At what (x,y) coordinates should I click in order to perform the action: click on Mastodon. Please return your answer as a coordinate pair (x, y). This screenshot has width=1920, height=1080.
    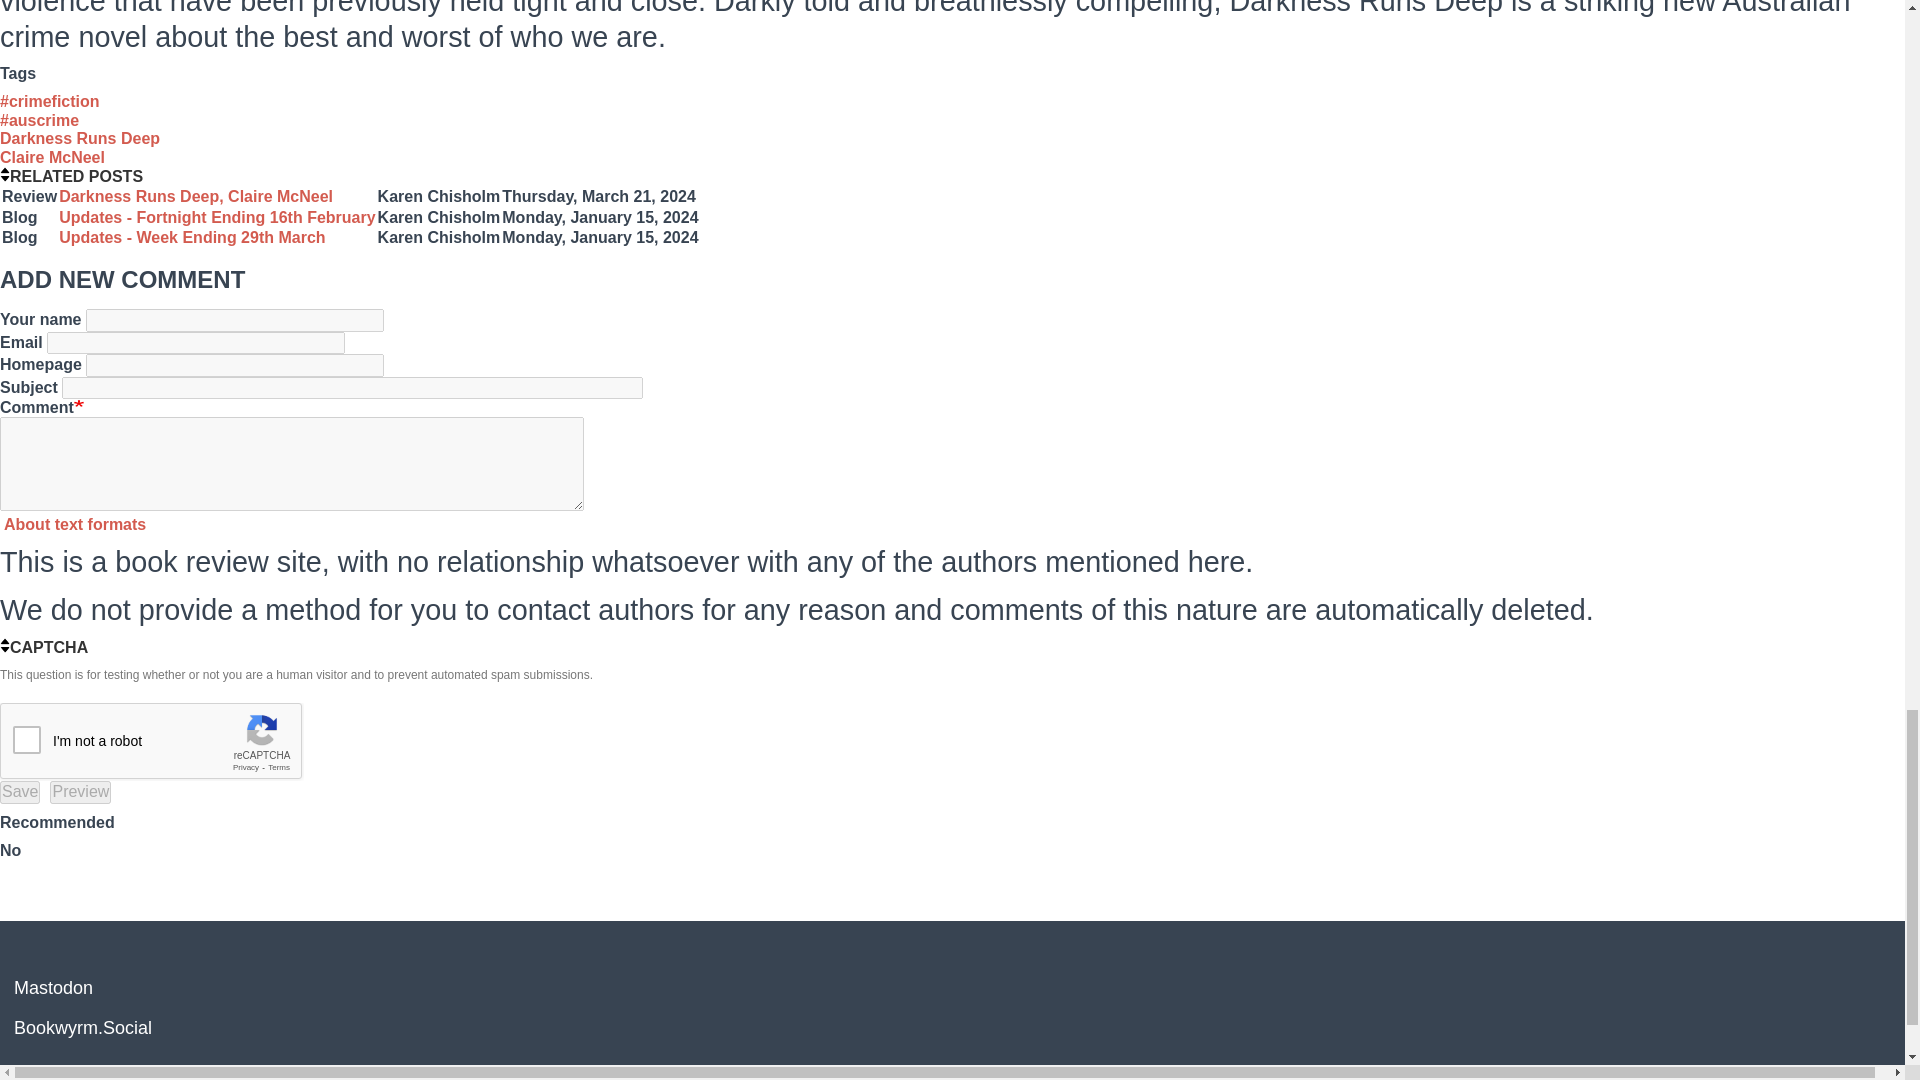
    Looking at the image, I should click on (54, 988).